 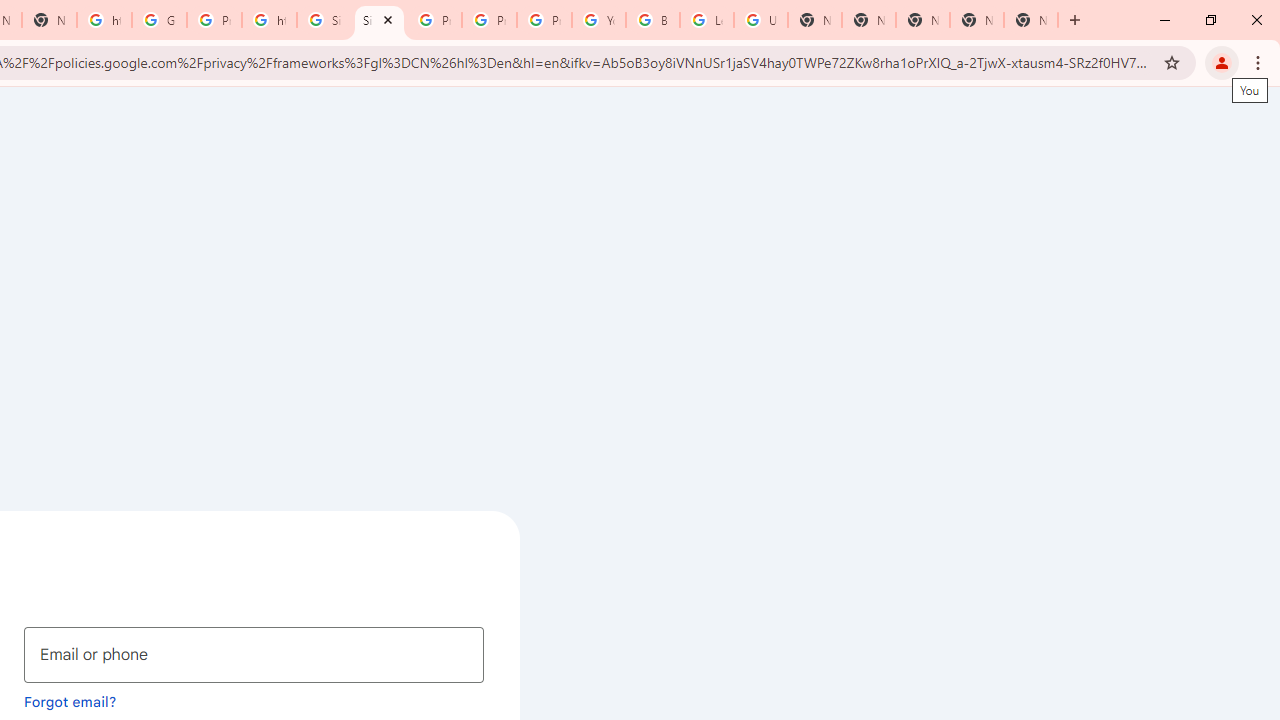 I want to click on Browse Chrome as a guest - Computer - Google Chrome Help, so click(x=652, y=20).